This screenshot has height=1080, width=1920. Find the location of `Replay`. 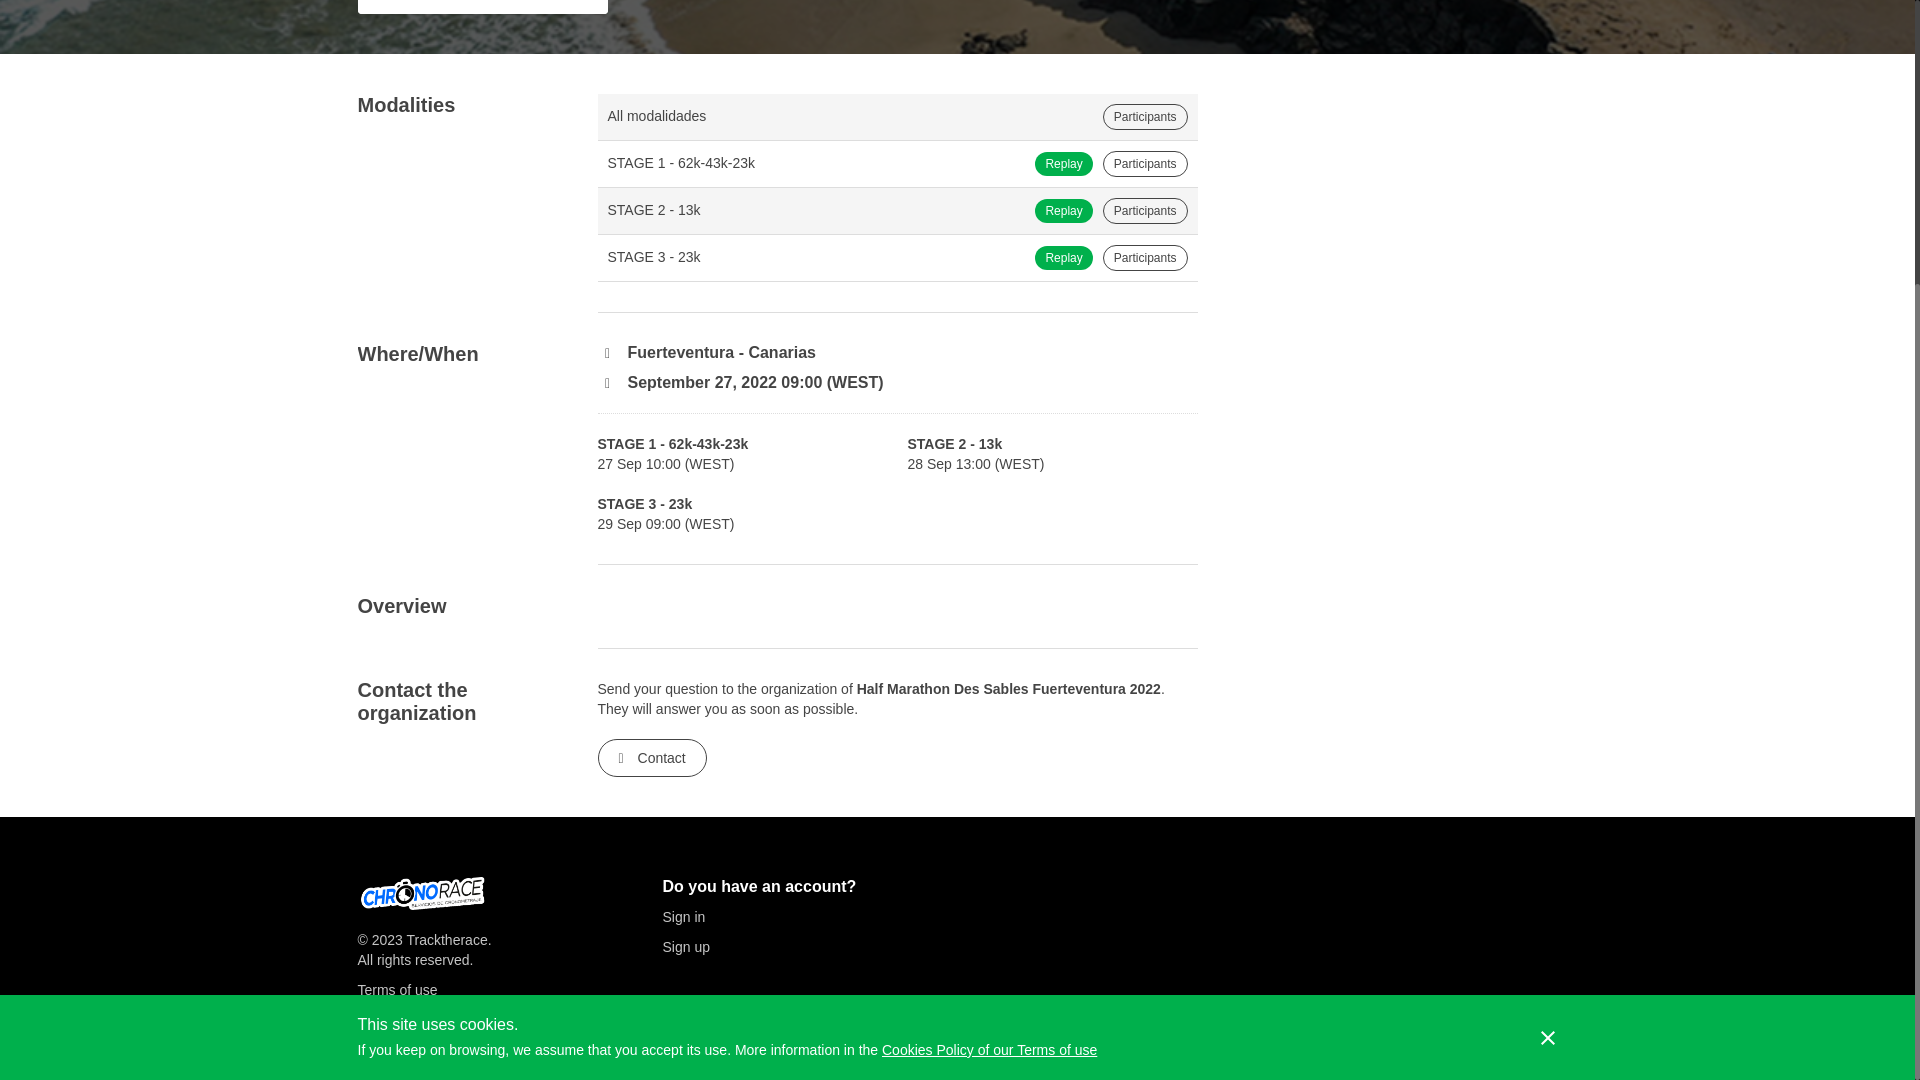

Replay is located at coordinates (1063, 210).